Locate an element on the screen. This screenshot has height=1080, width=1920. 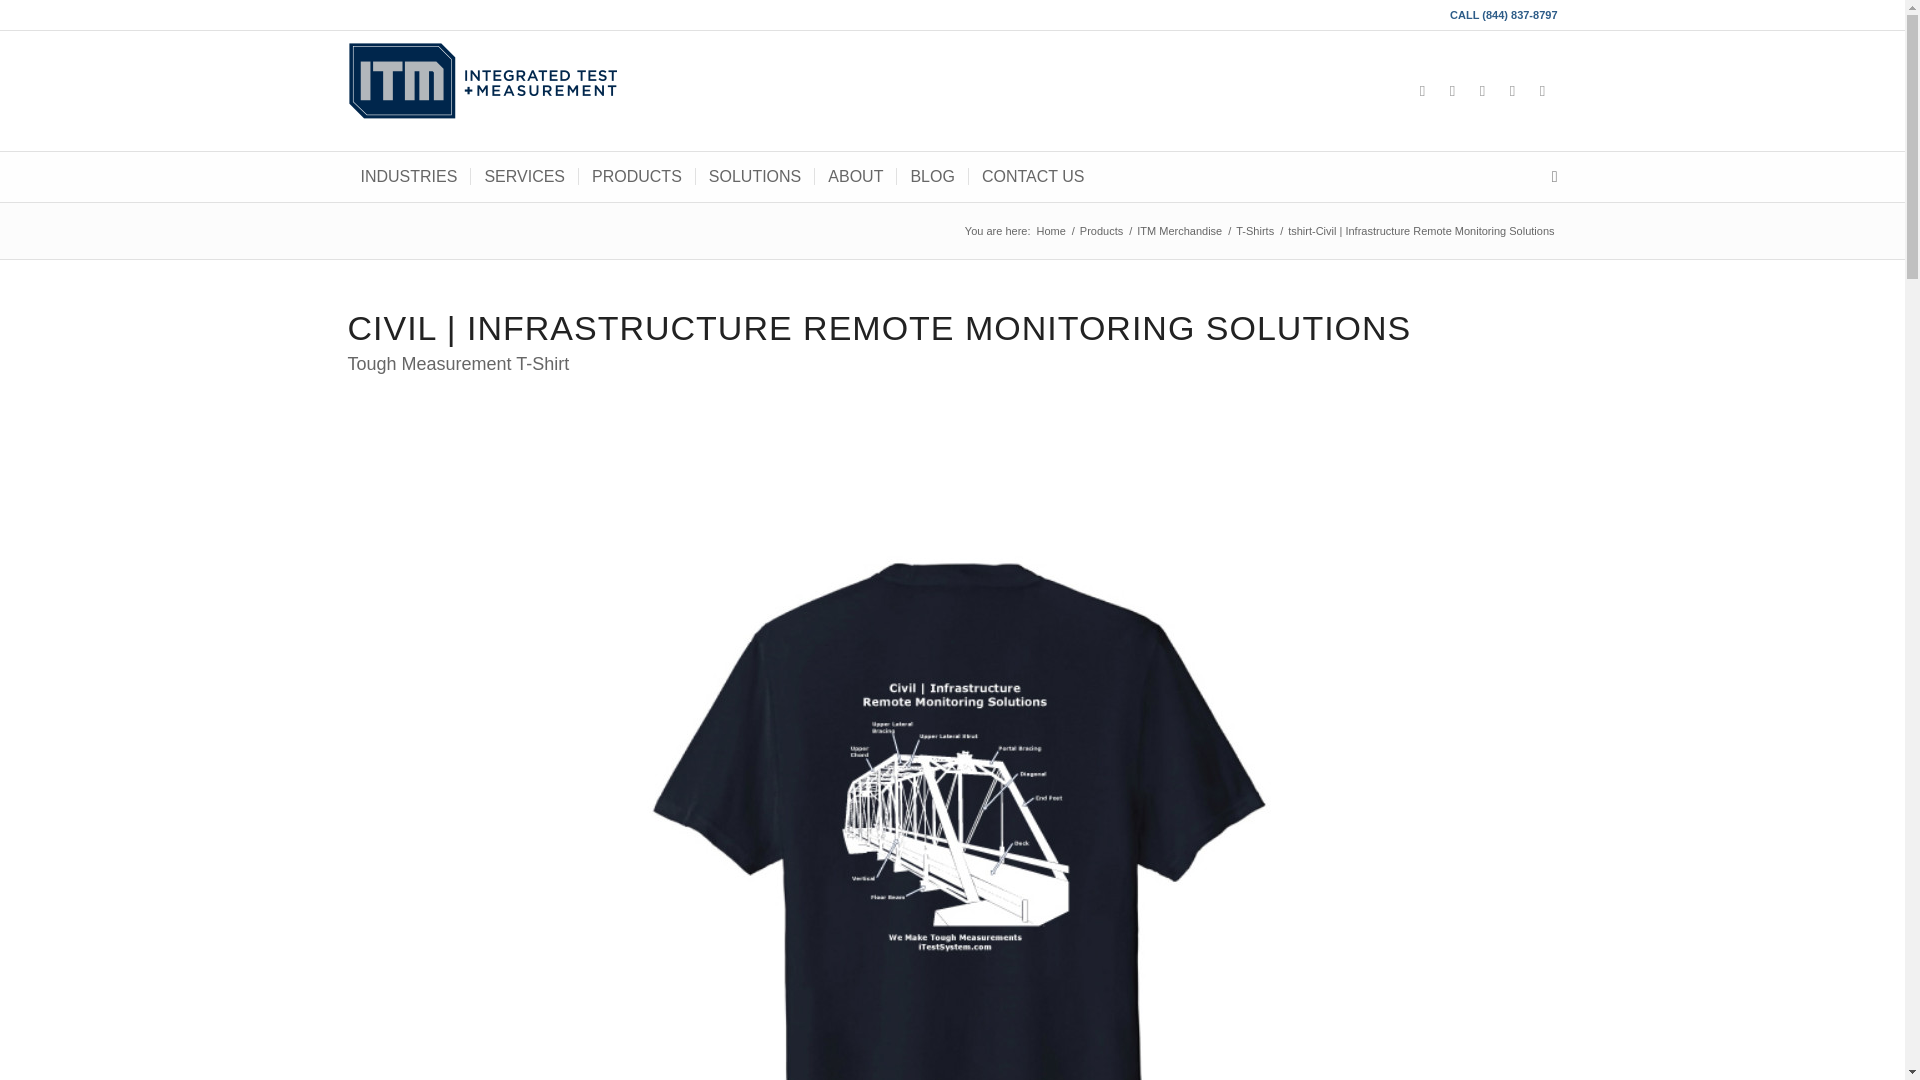
Facebook is located at coordinates (1542, 90).